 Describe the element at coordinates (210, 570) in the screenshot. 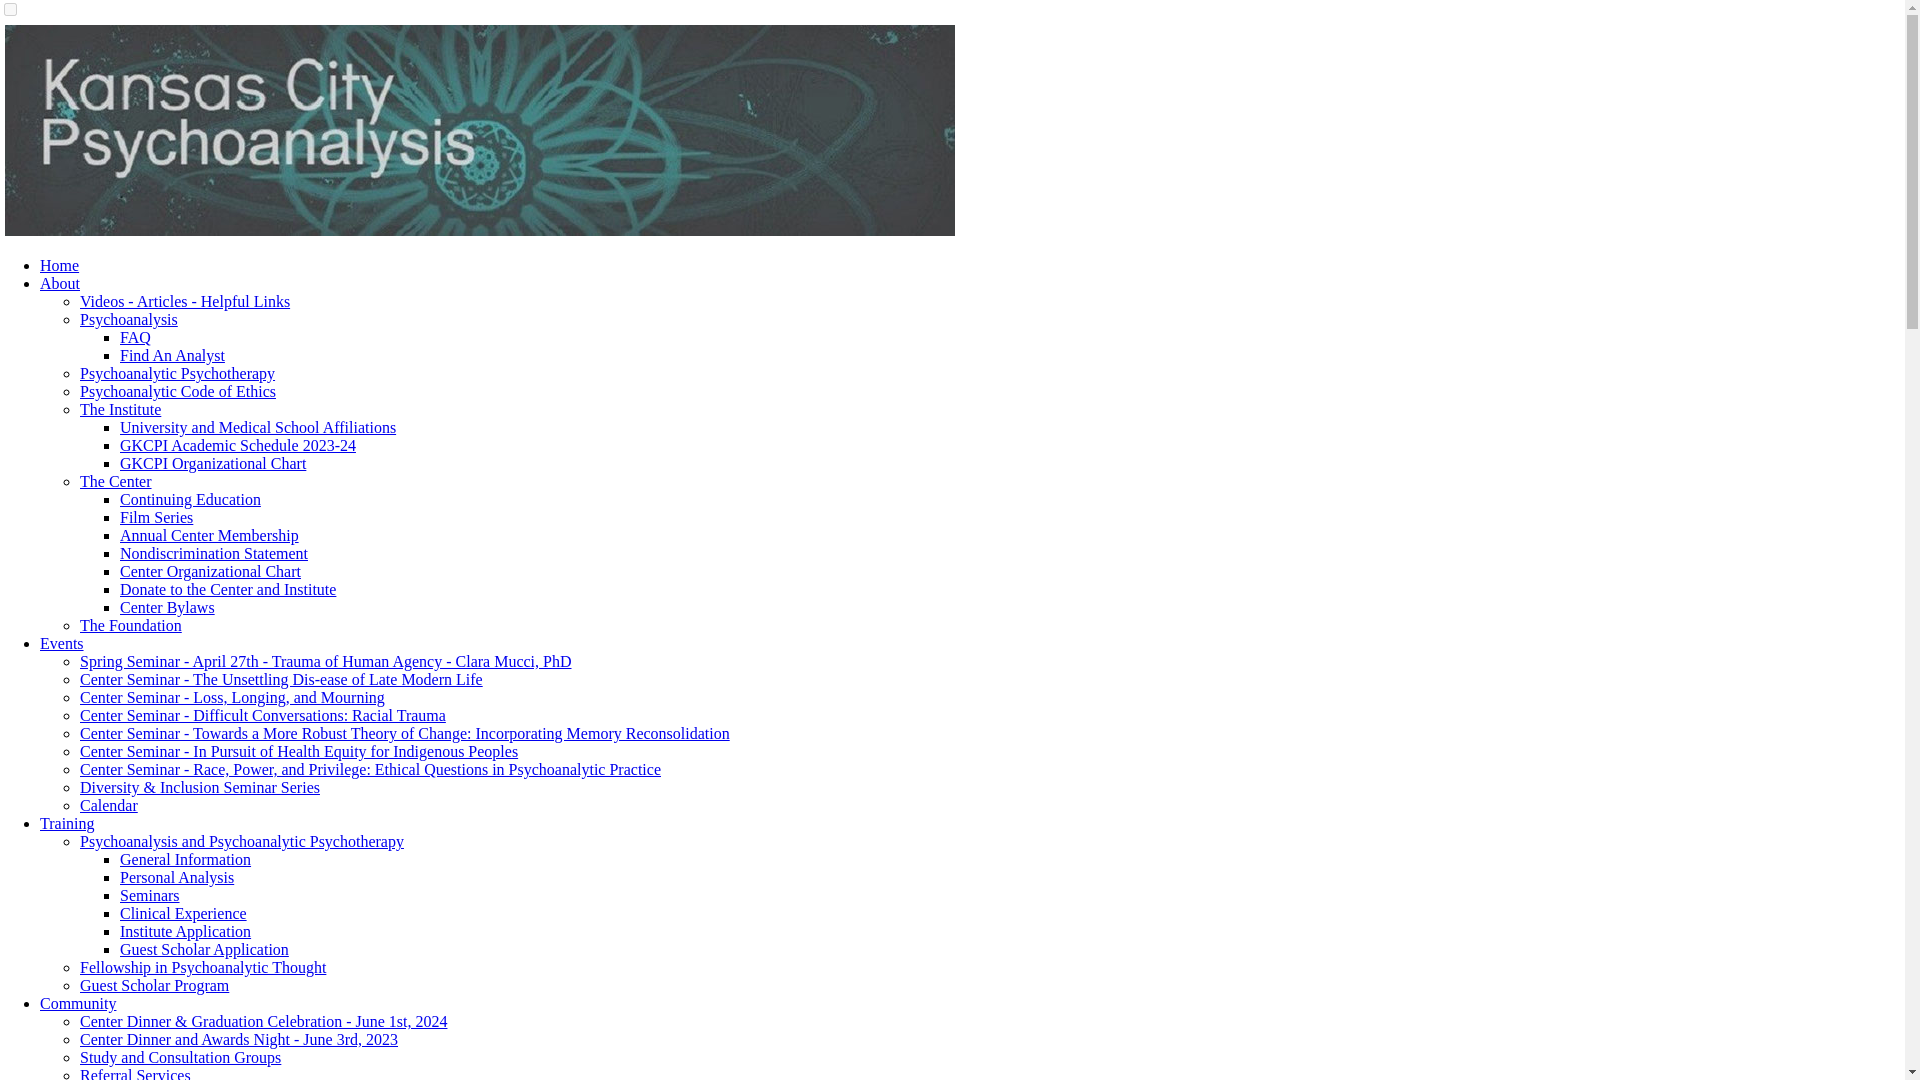

I see `Center Organizational Chart` at that location.